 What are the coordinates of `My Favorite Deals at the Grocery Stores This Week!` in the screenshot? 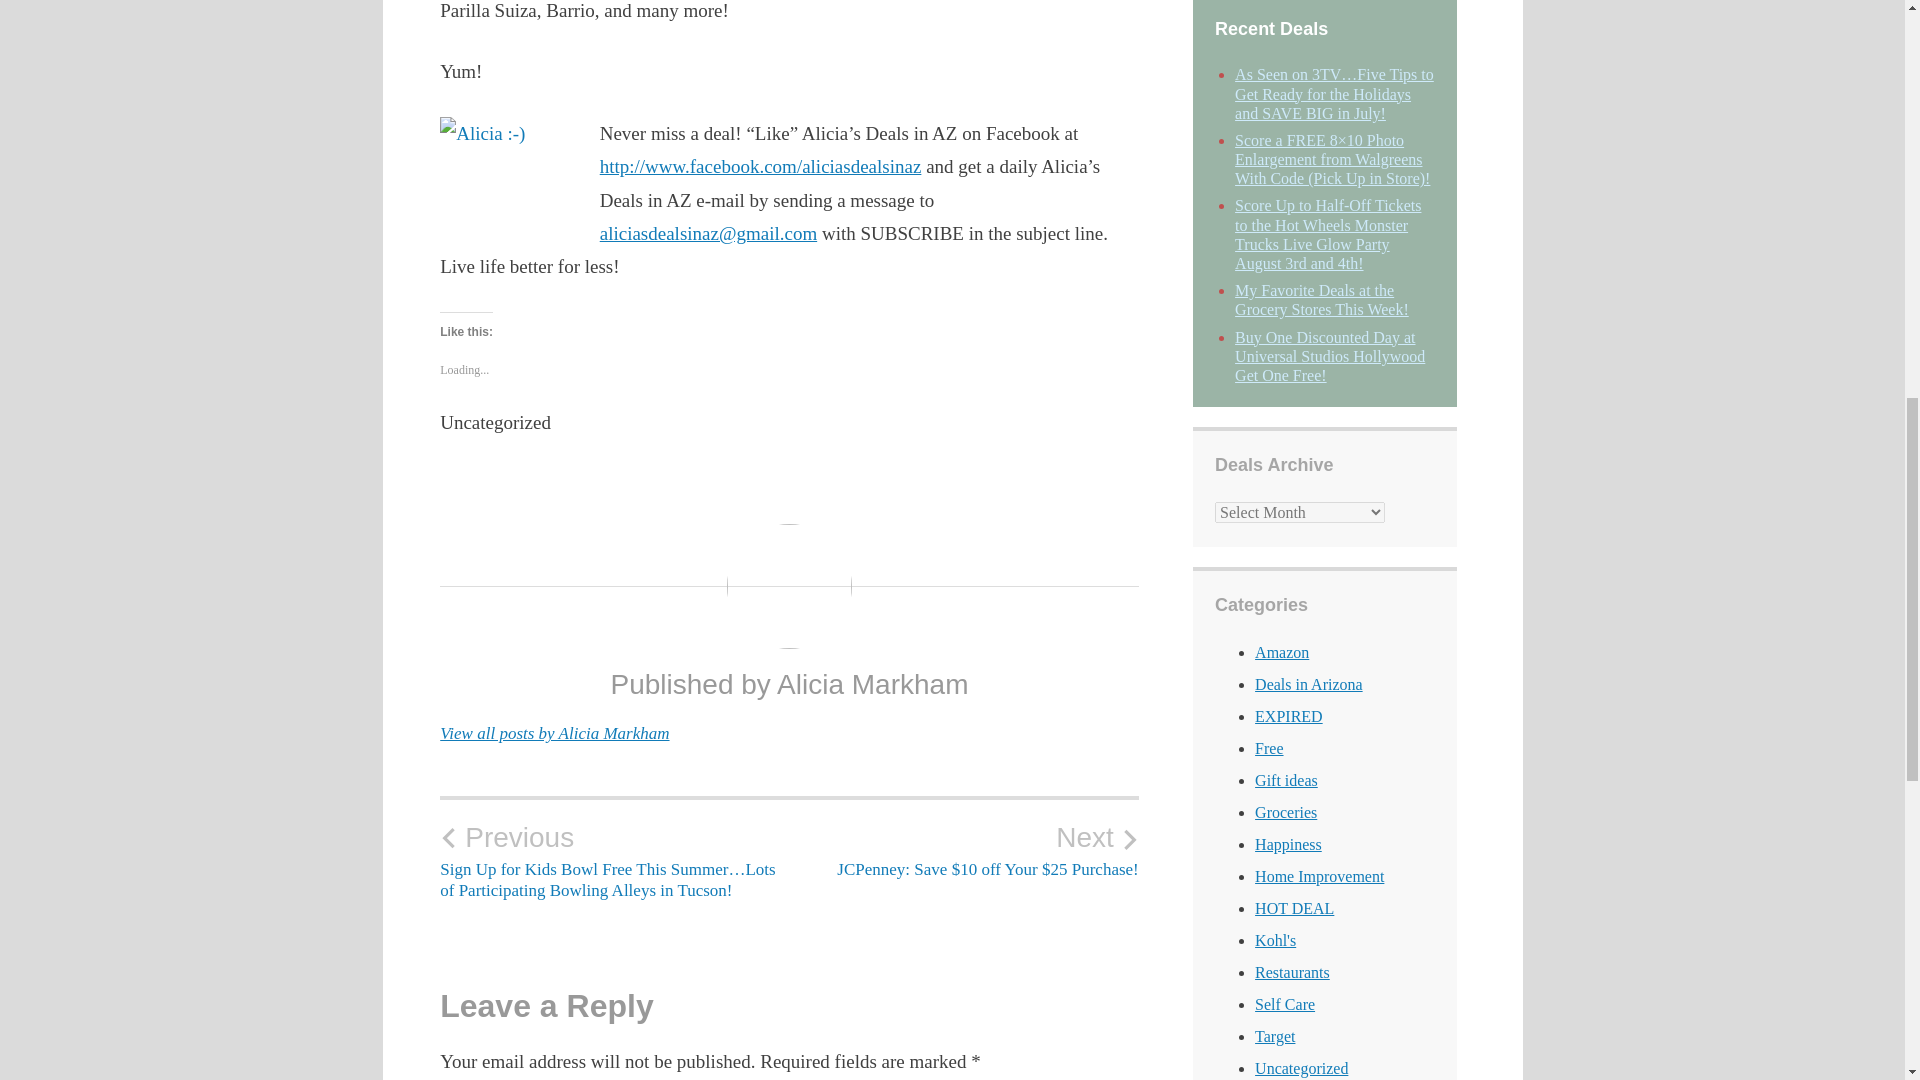 It's located at (1322, 299).